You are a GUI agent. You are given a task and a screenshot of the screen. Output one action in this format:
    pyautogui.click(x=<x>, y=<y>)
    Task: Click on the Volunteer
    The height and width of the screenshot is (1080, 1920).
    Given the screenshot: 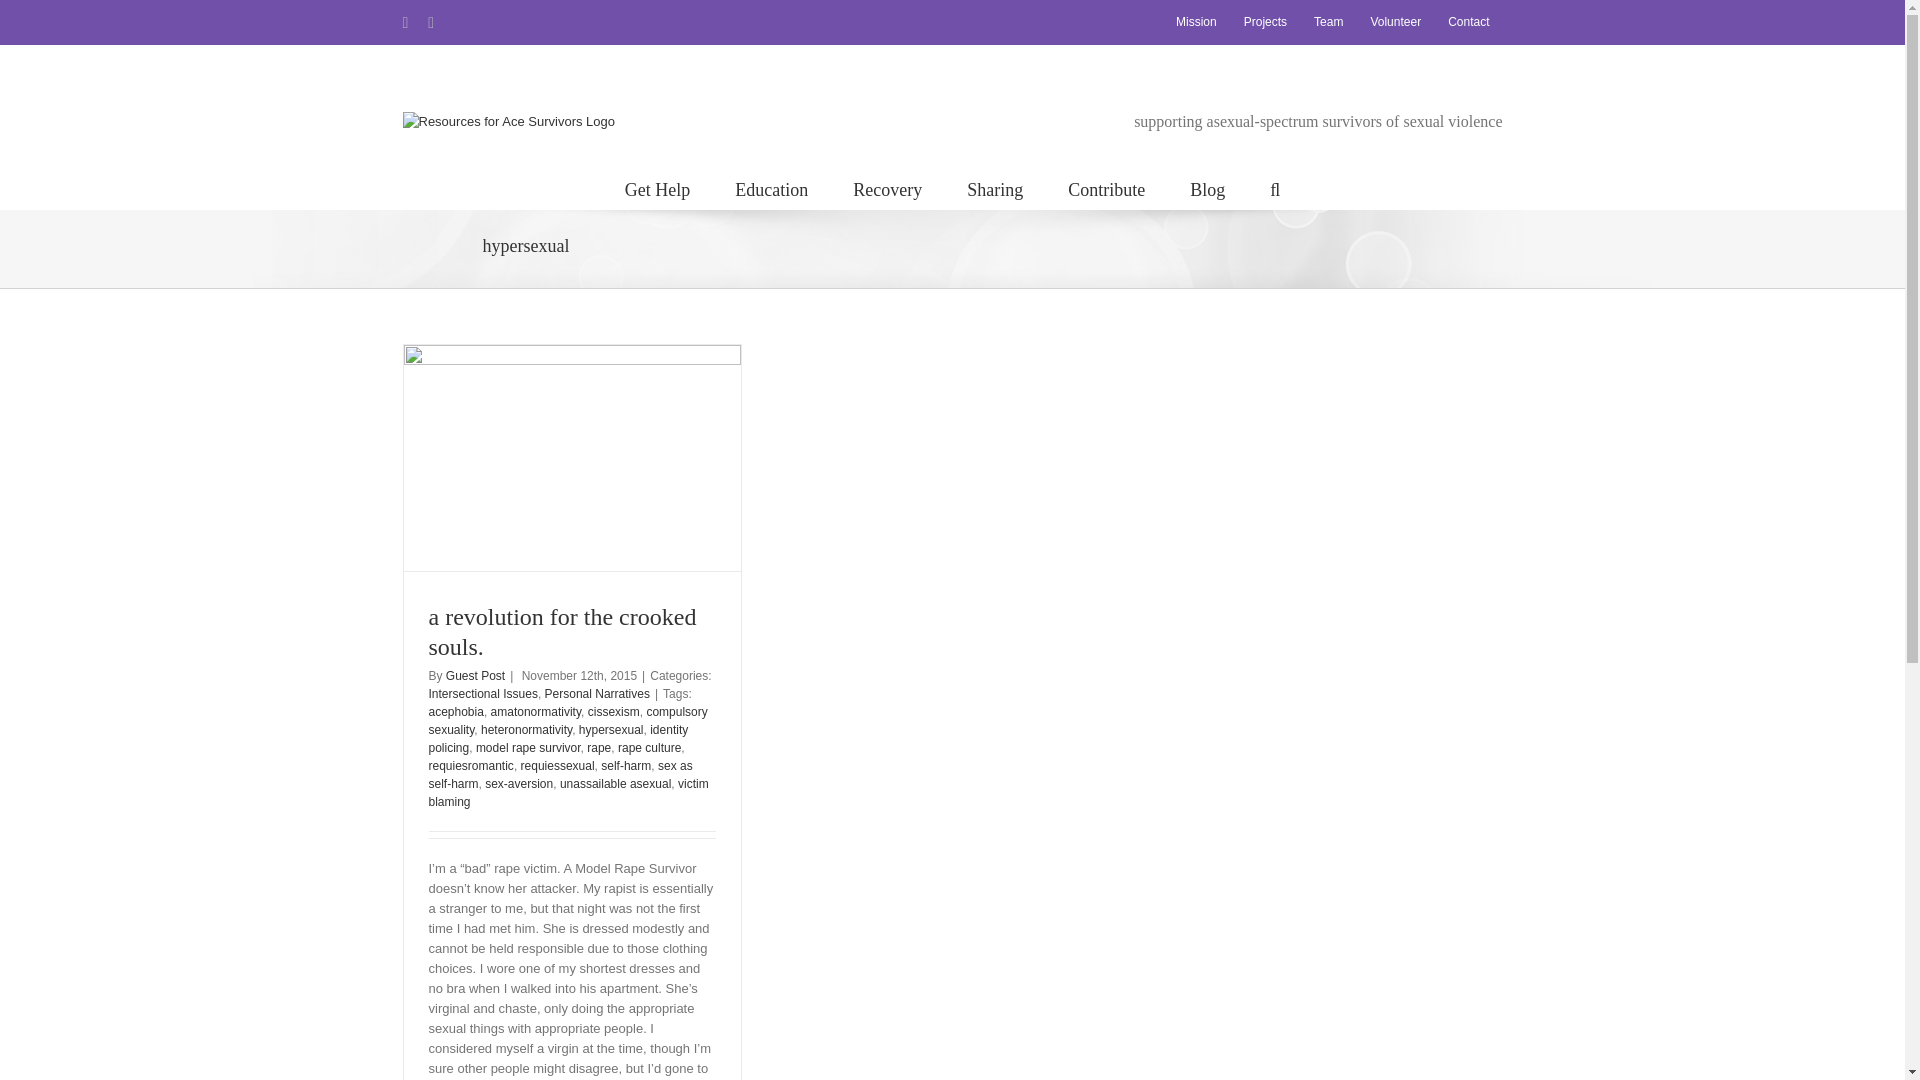 What is the action you would take?
    pyautogui.click(x=1396, y=22)
    